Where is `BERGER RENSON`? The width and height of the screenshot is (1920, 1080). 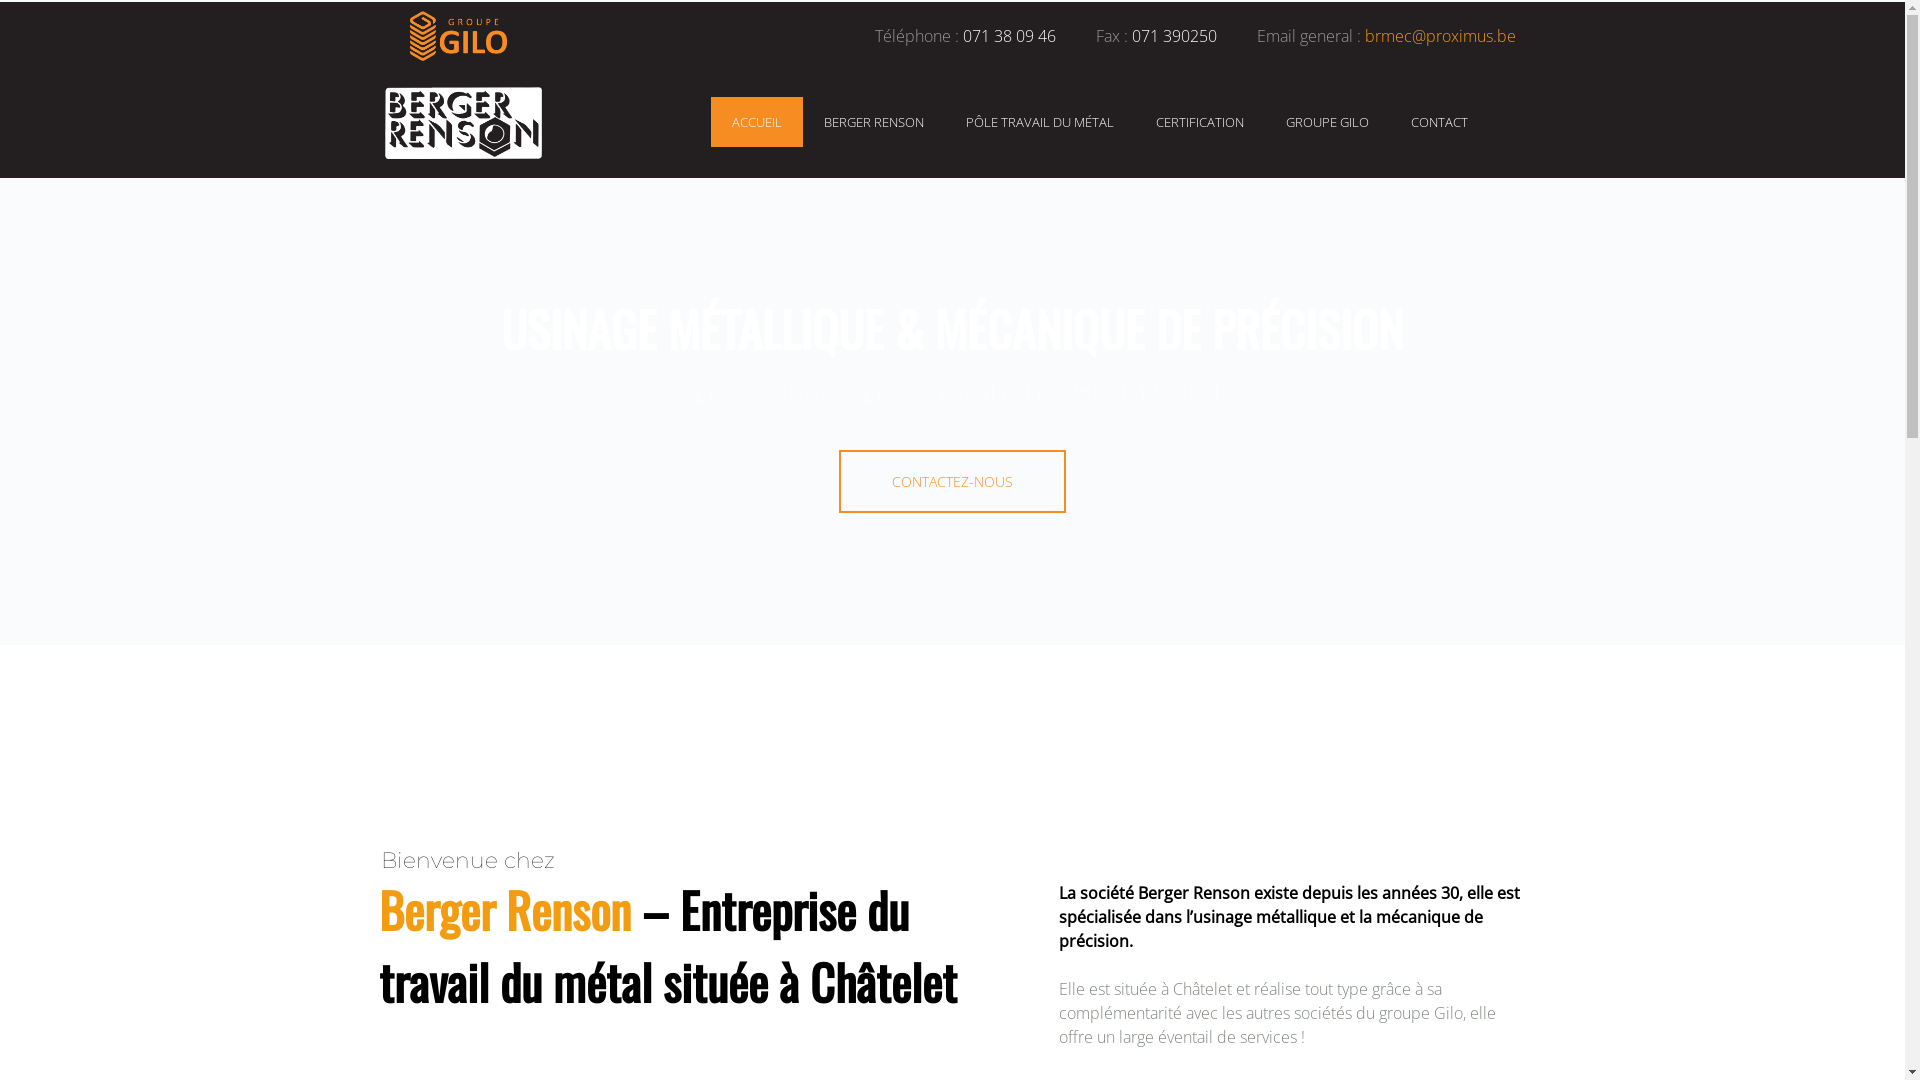
BERGER RENSON is located at coordinates (874, 122).